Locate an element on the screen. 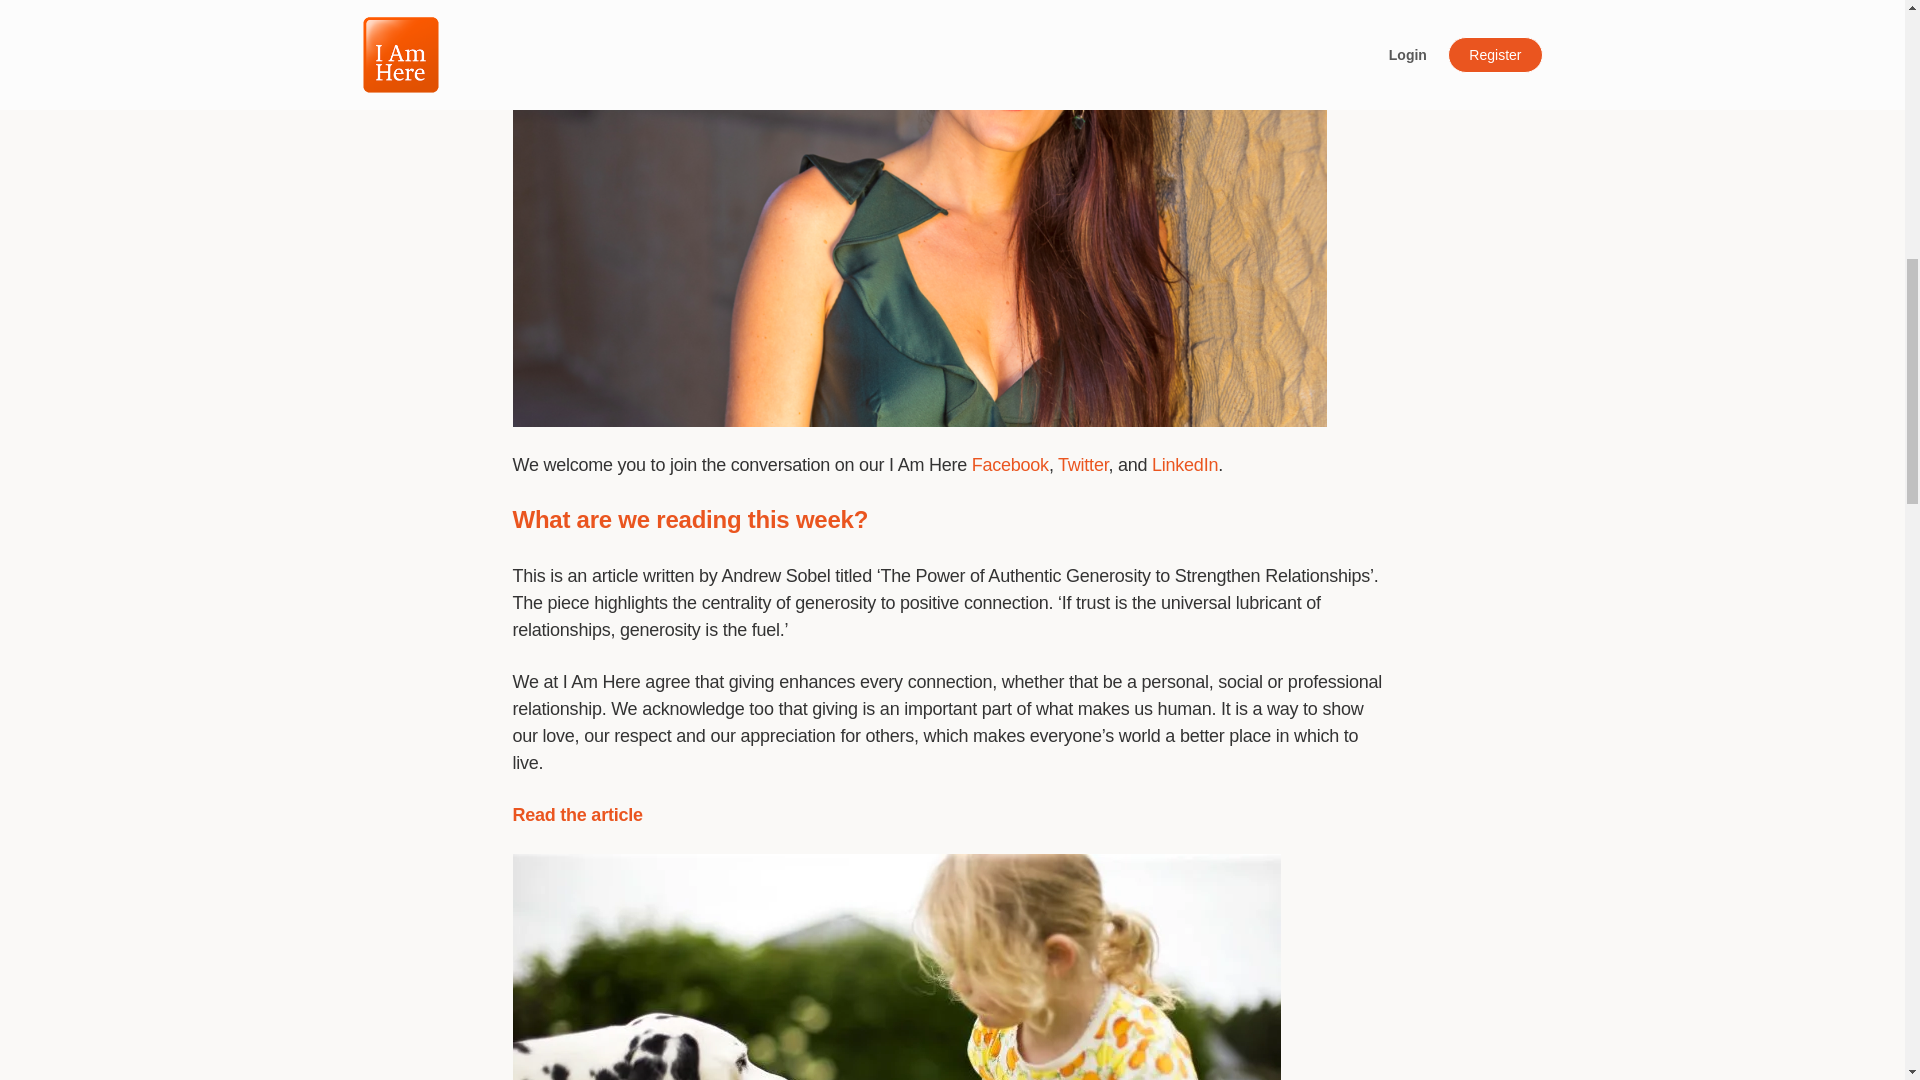 This screenshot has height=1080, width=1920. Facebook is located at coordinates (1010, 464).